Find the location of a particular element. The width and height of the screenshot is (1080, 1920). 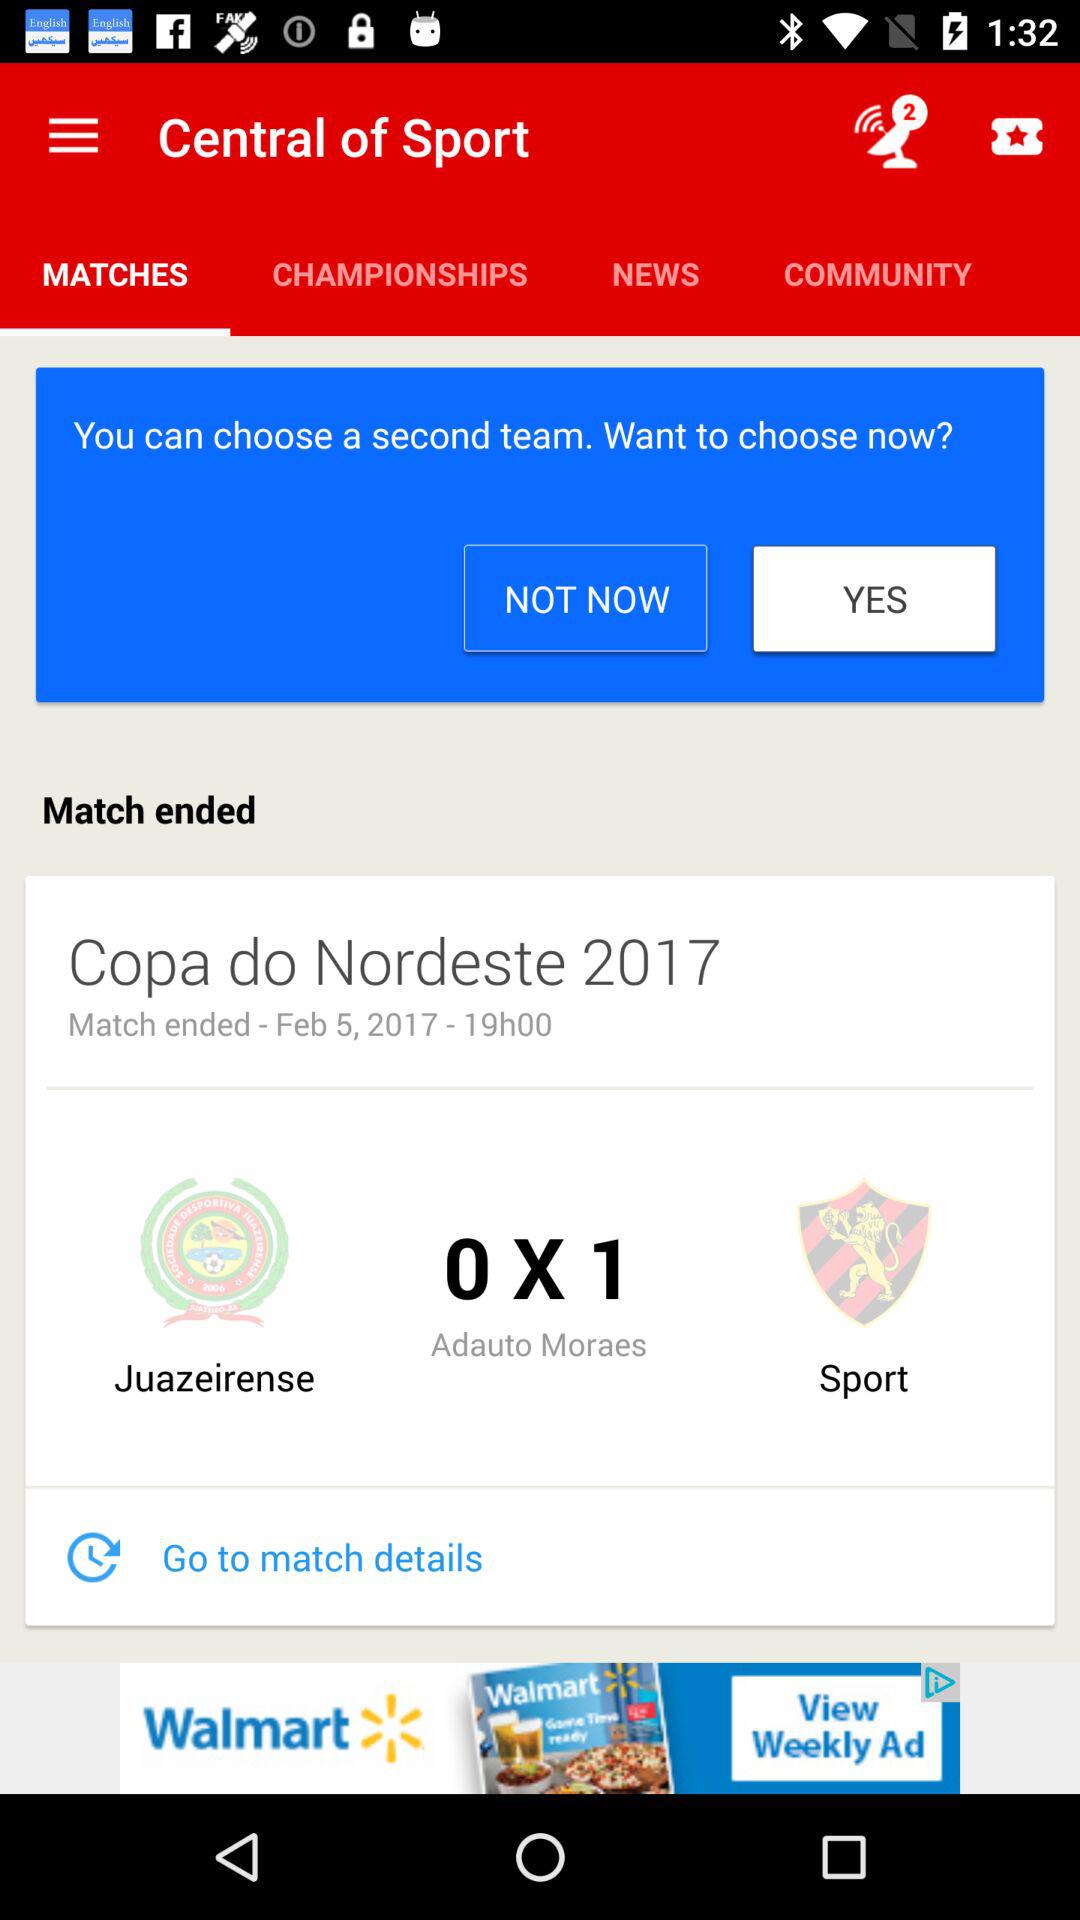

share the article is located at coordinates (540, 1728).